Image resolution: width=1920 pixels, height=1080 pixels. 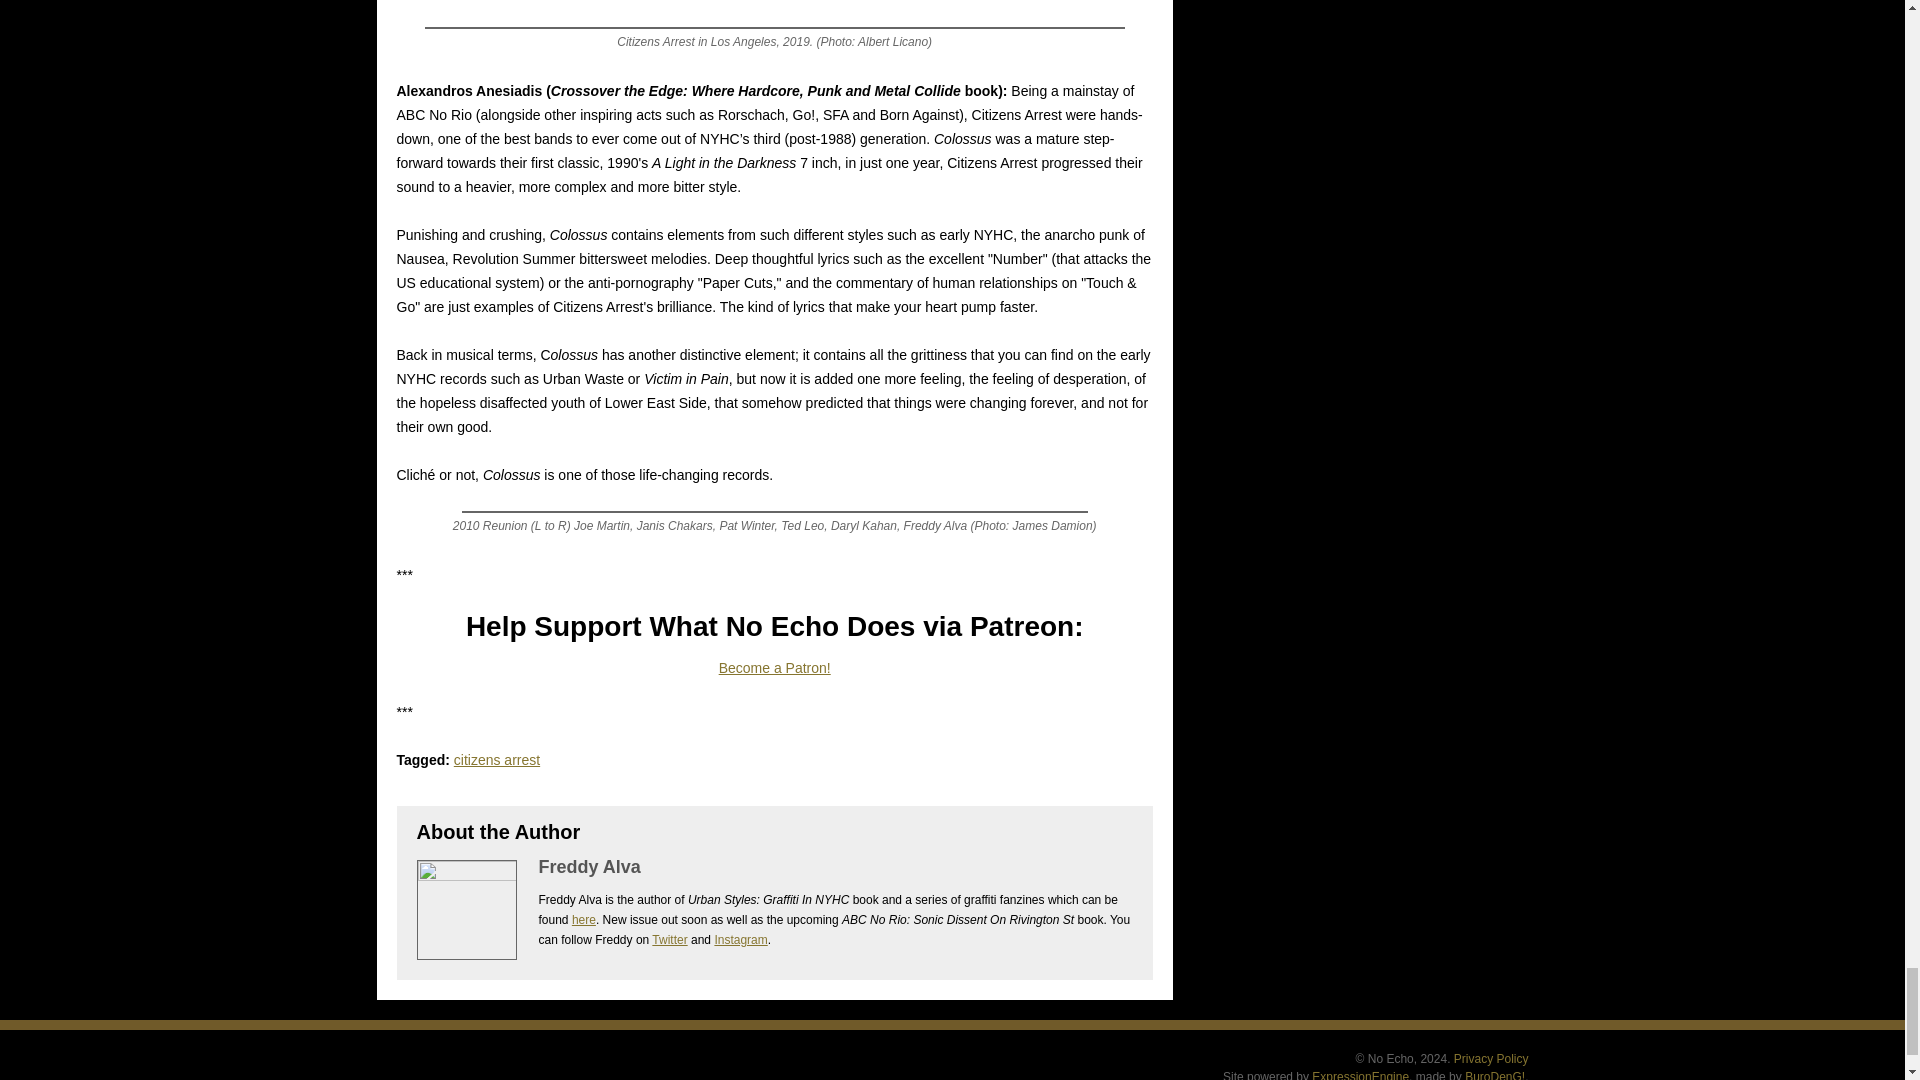 I want to click on Instagram, so click(x=740, y=940).